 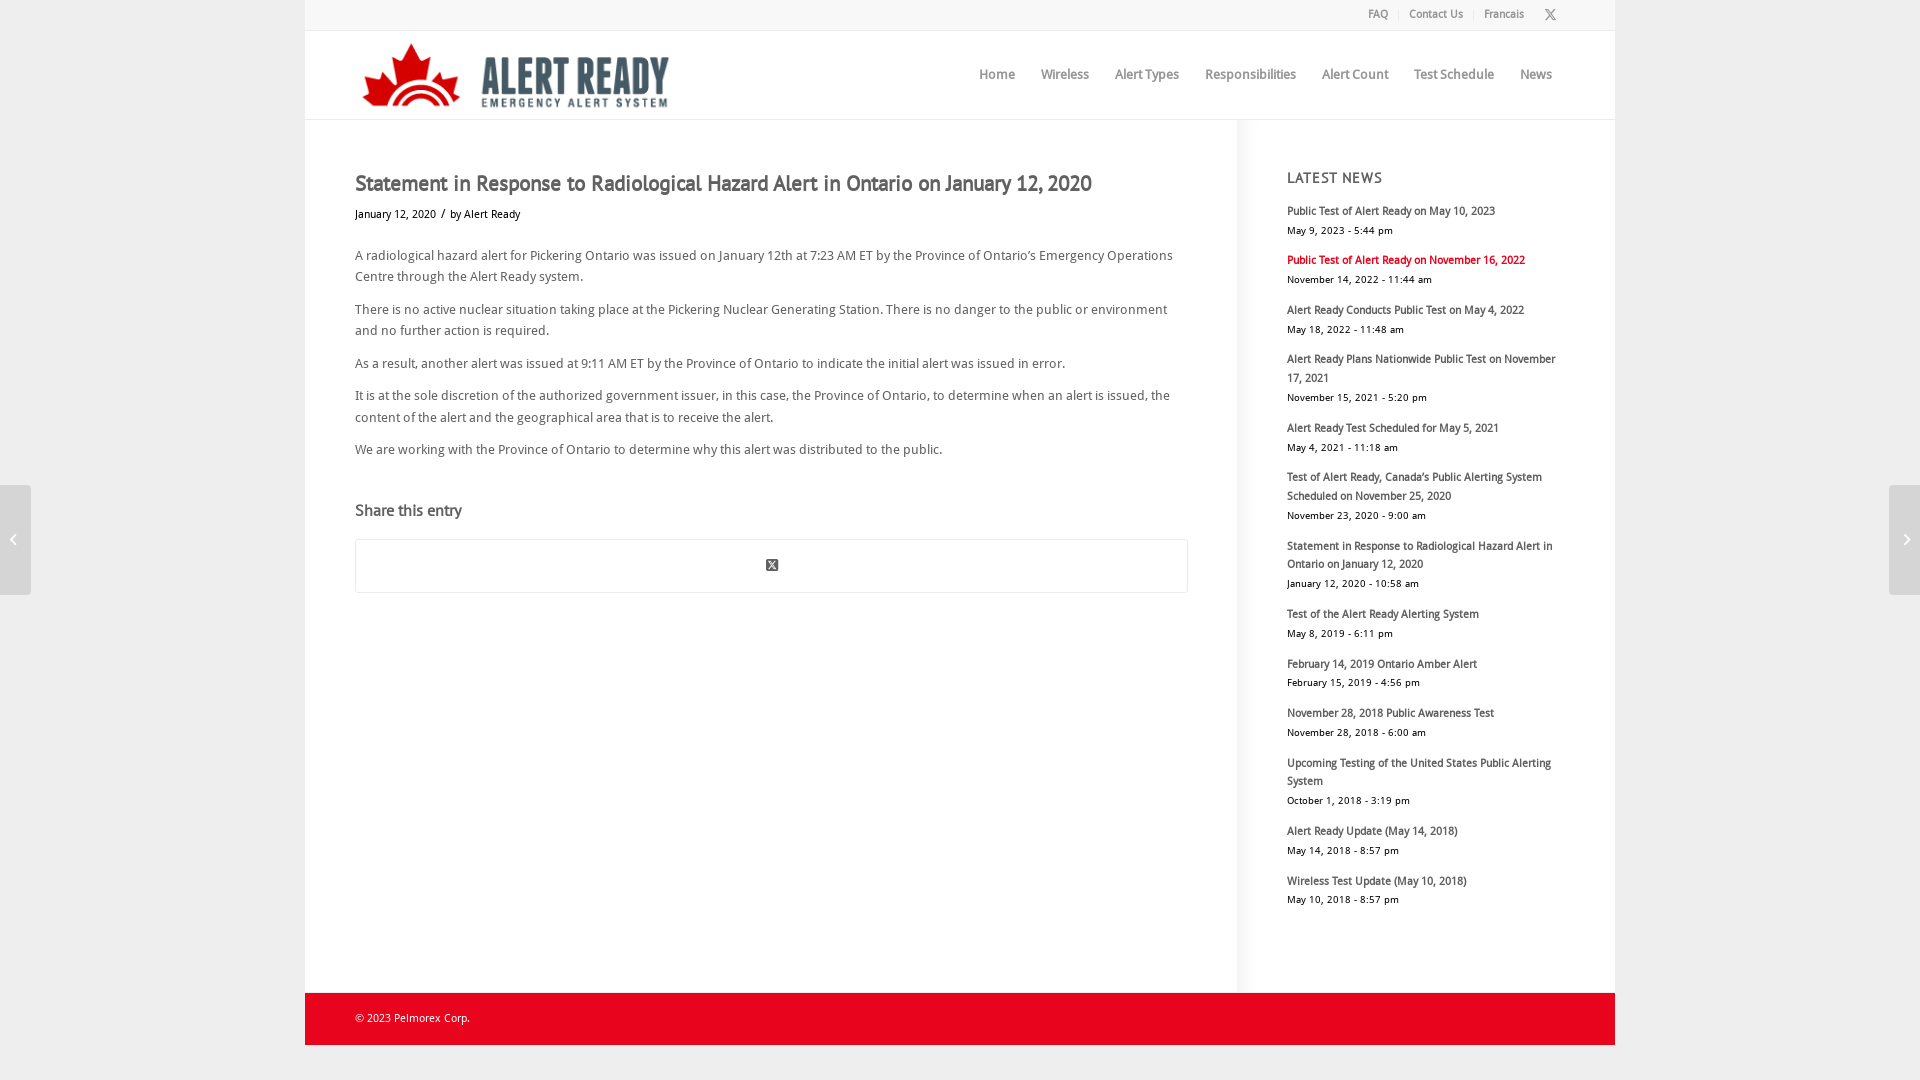 I want to click on Contact Us, so click(x=1436, y=14).